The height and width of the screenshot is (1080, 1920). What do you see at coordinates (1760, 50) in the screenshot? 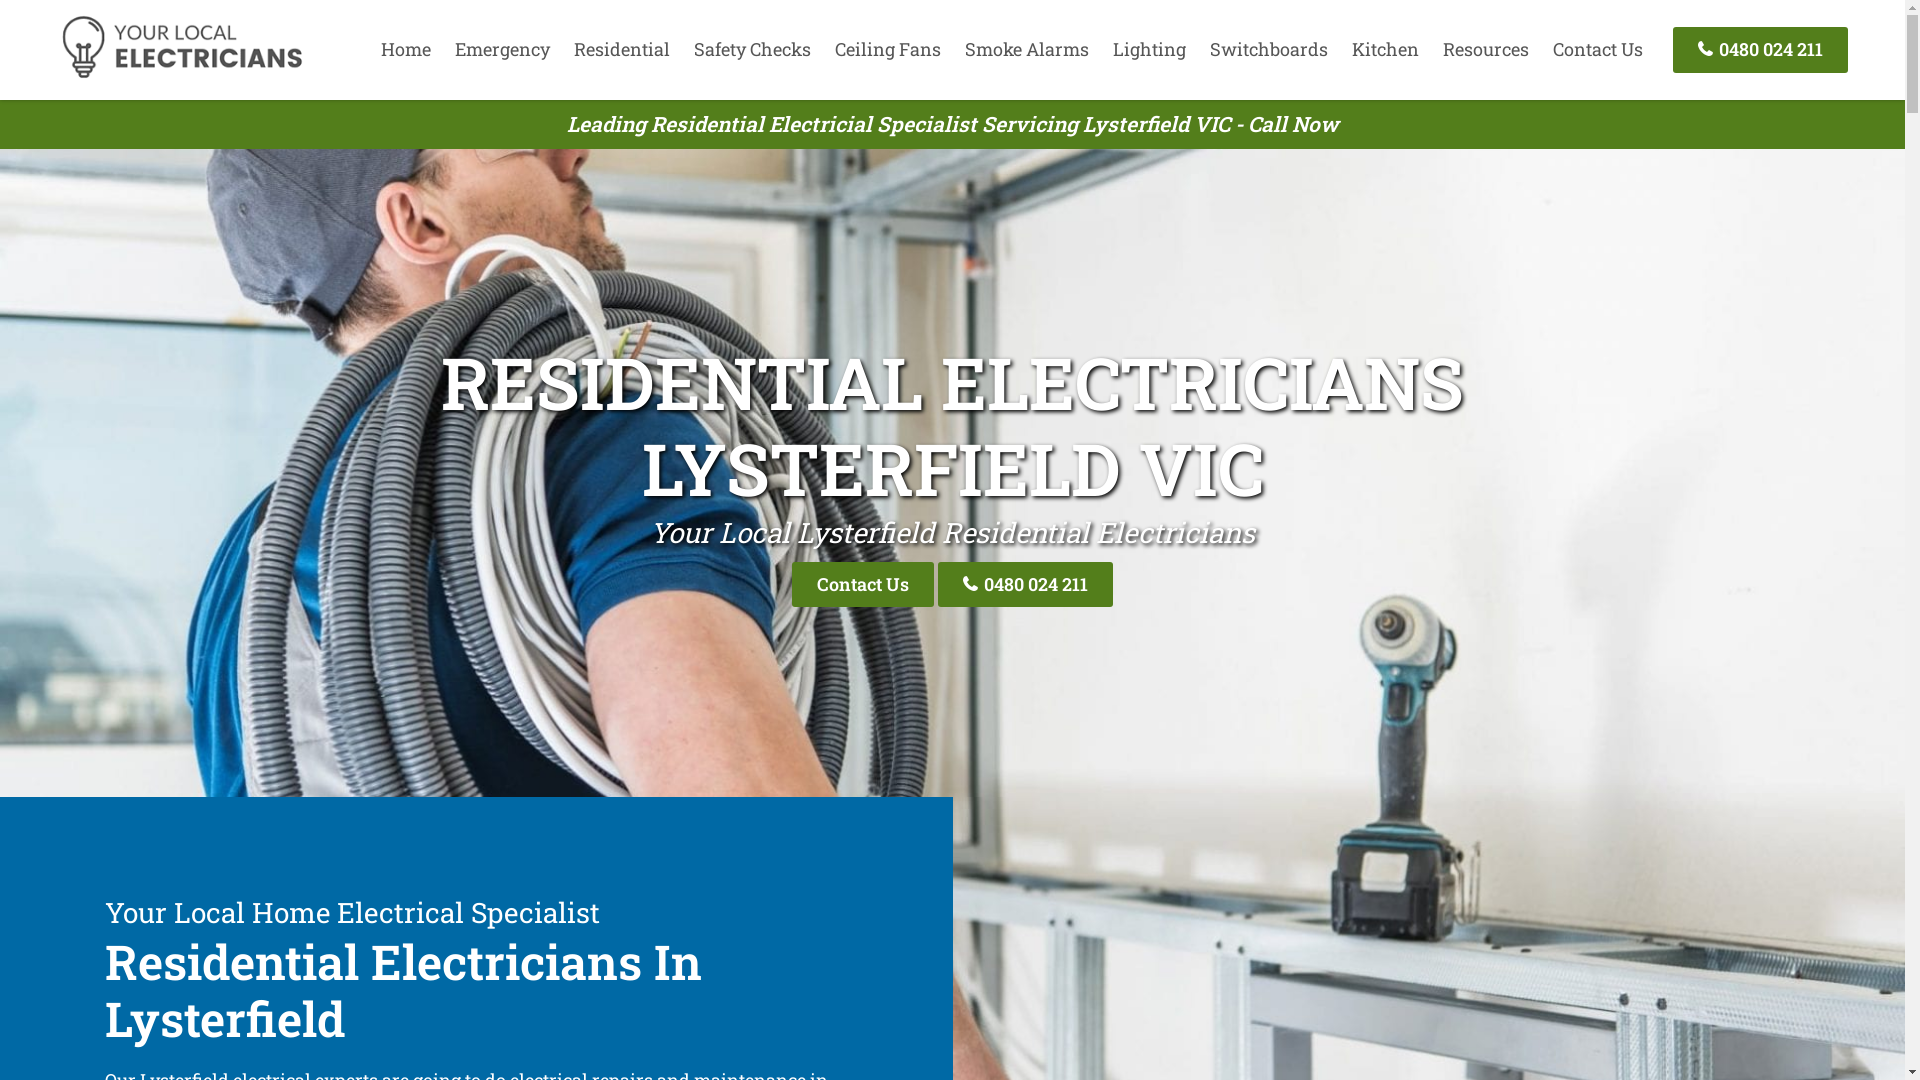
I see `0480 024 211` at bounding box center [1760, 50].